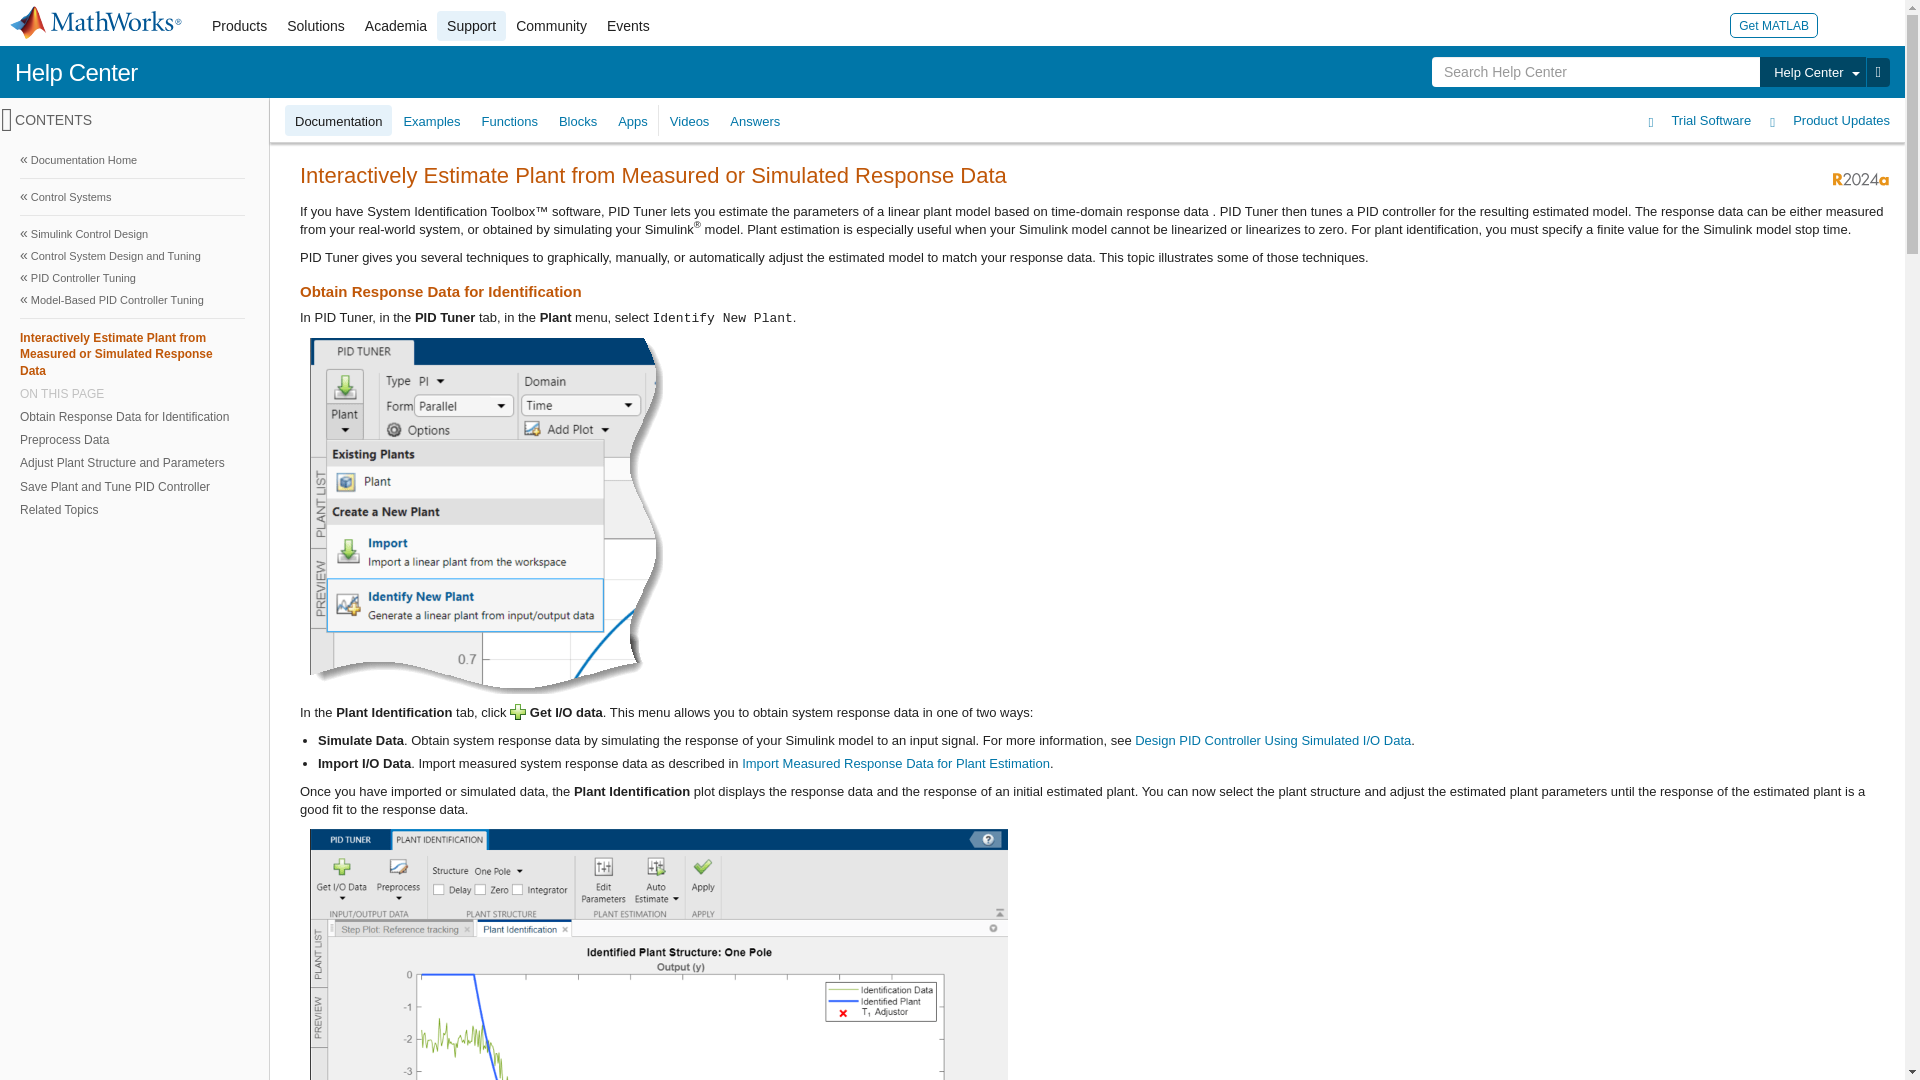  Describe the element at coordinates (132, 196) in the screenshot. I see `Control Systems` at that location.